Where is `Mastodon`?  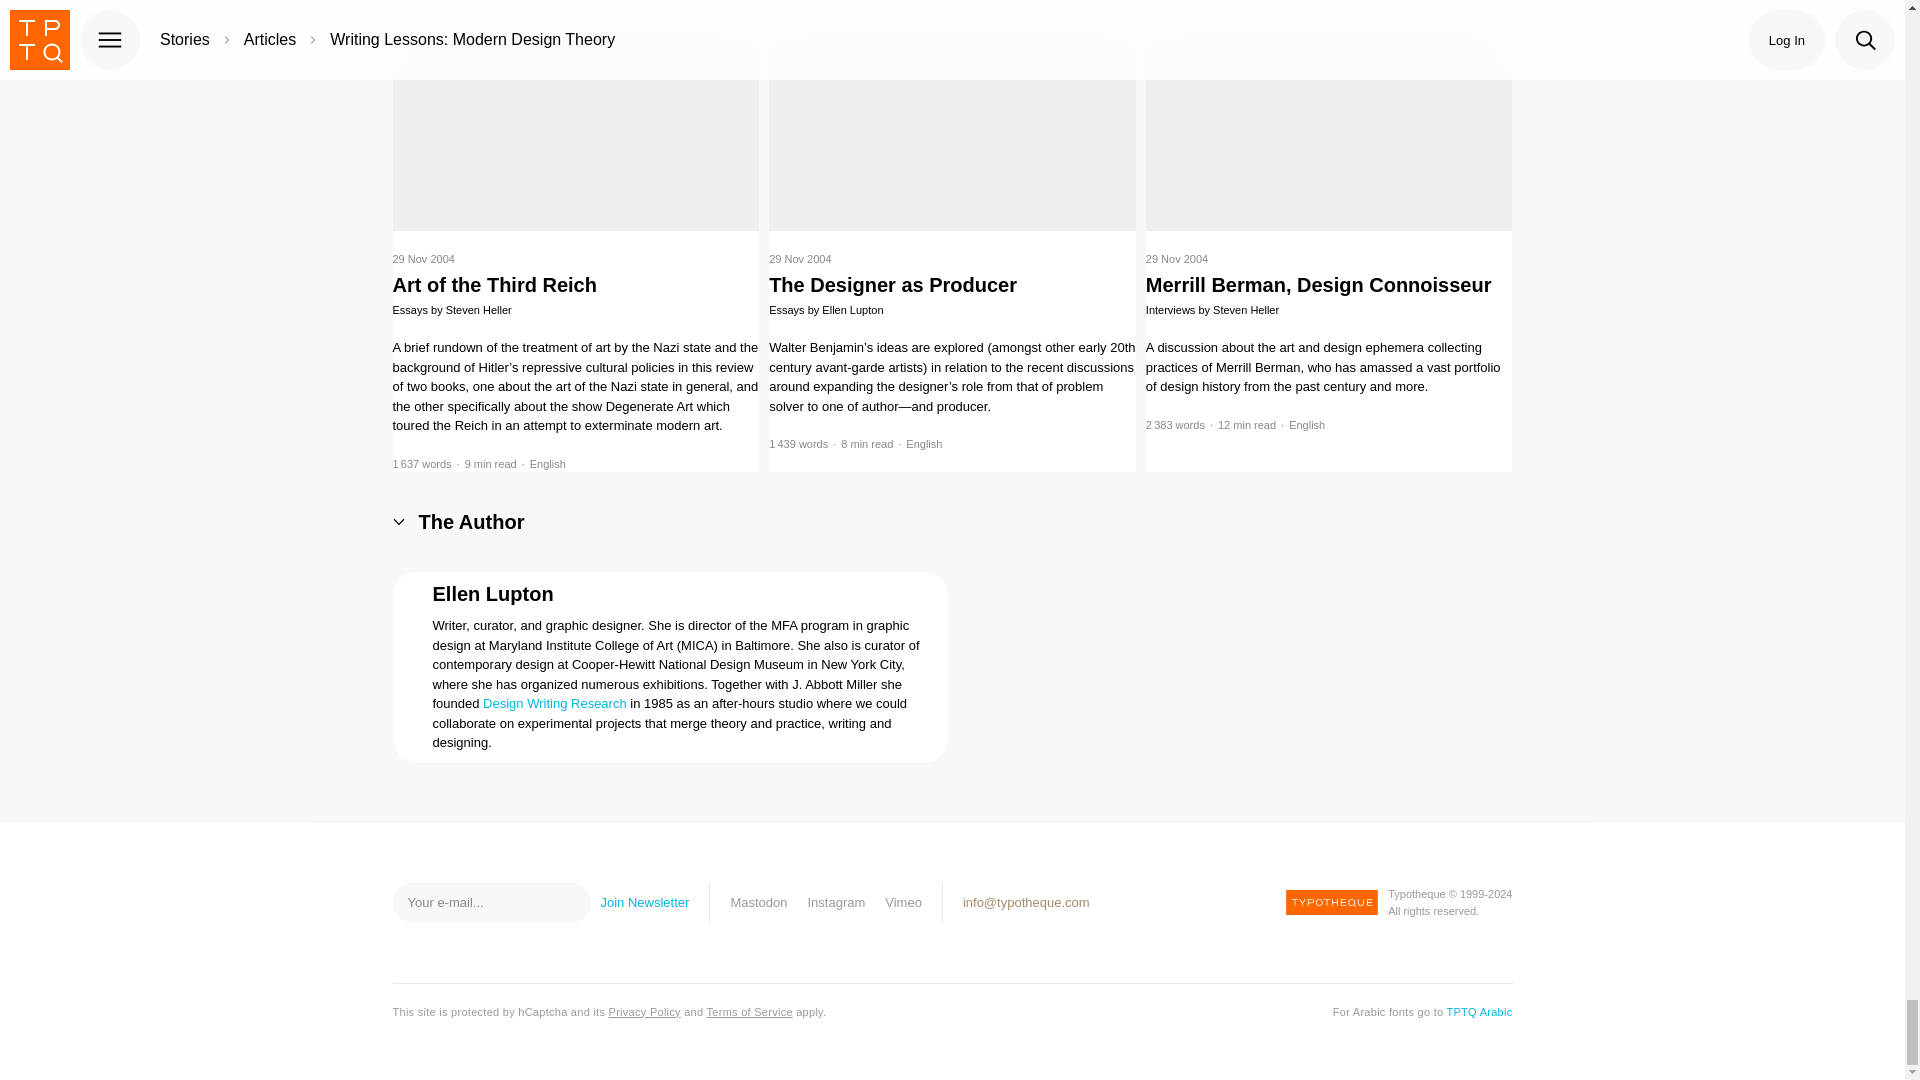 Mastodon is located at coordinates (758, 902).